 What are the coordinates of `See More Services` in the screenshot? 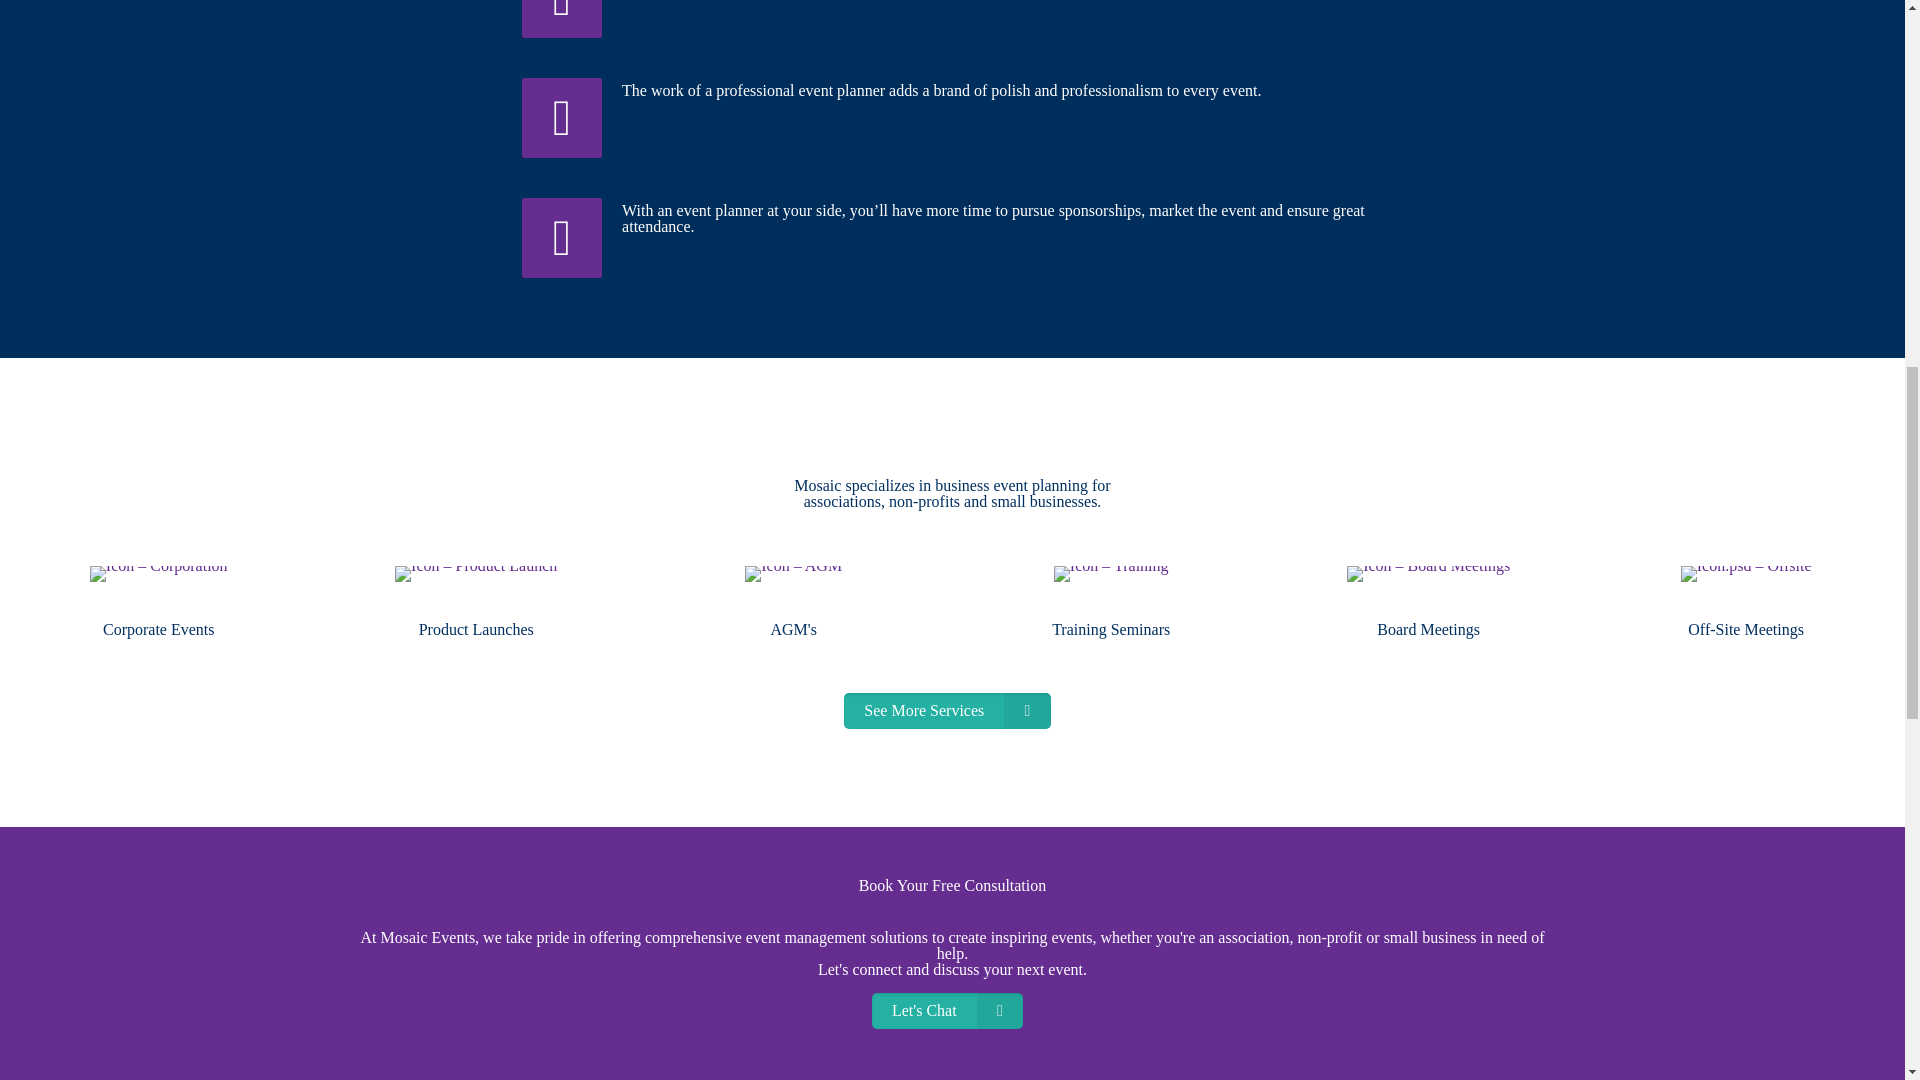 It's located at (947, 711).